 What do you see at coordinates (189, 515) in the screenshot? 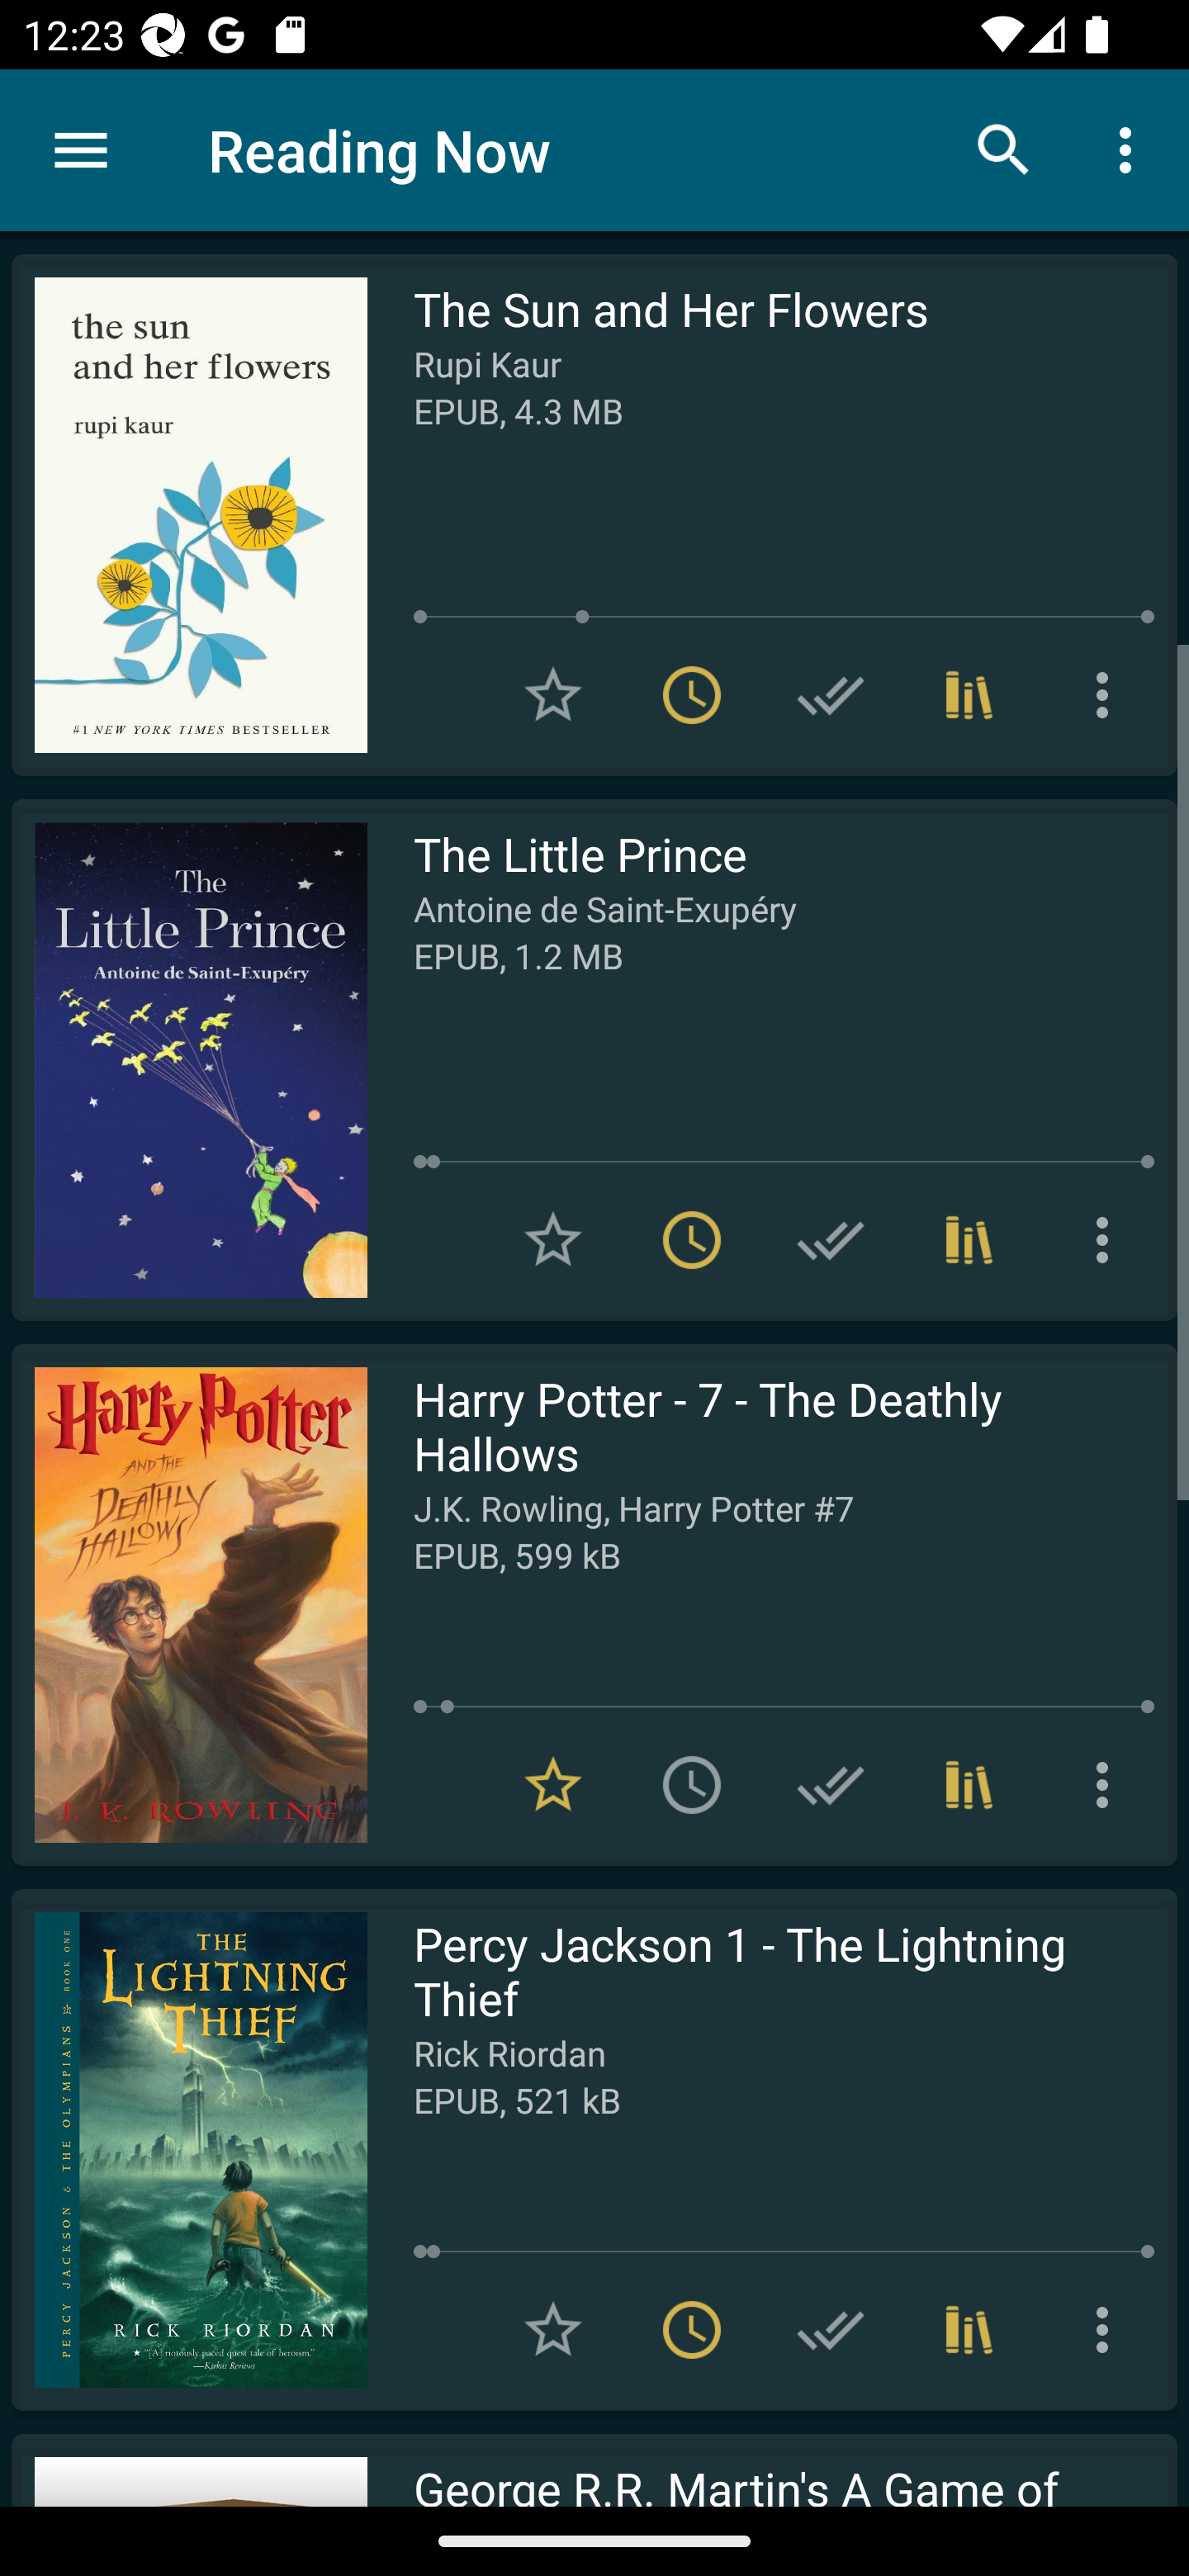
I see `Read The Sun and Her Flowers` at bounding box center [189, 515].